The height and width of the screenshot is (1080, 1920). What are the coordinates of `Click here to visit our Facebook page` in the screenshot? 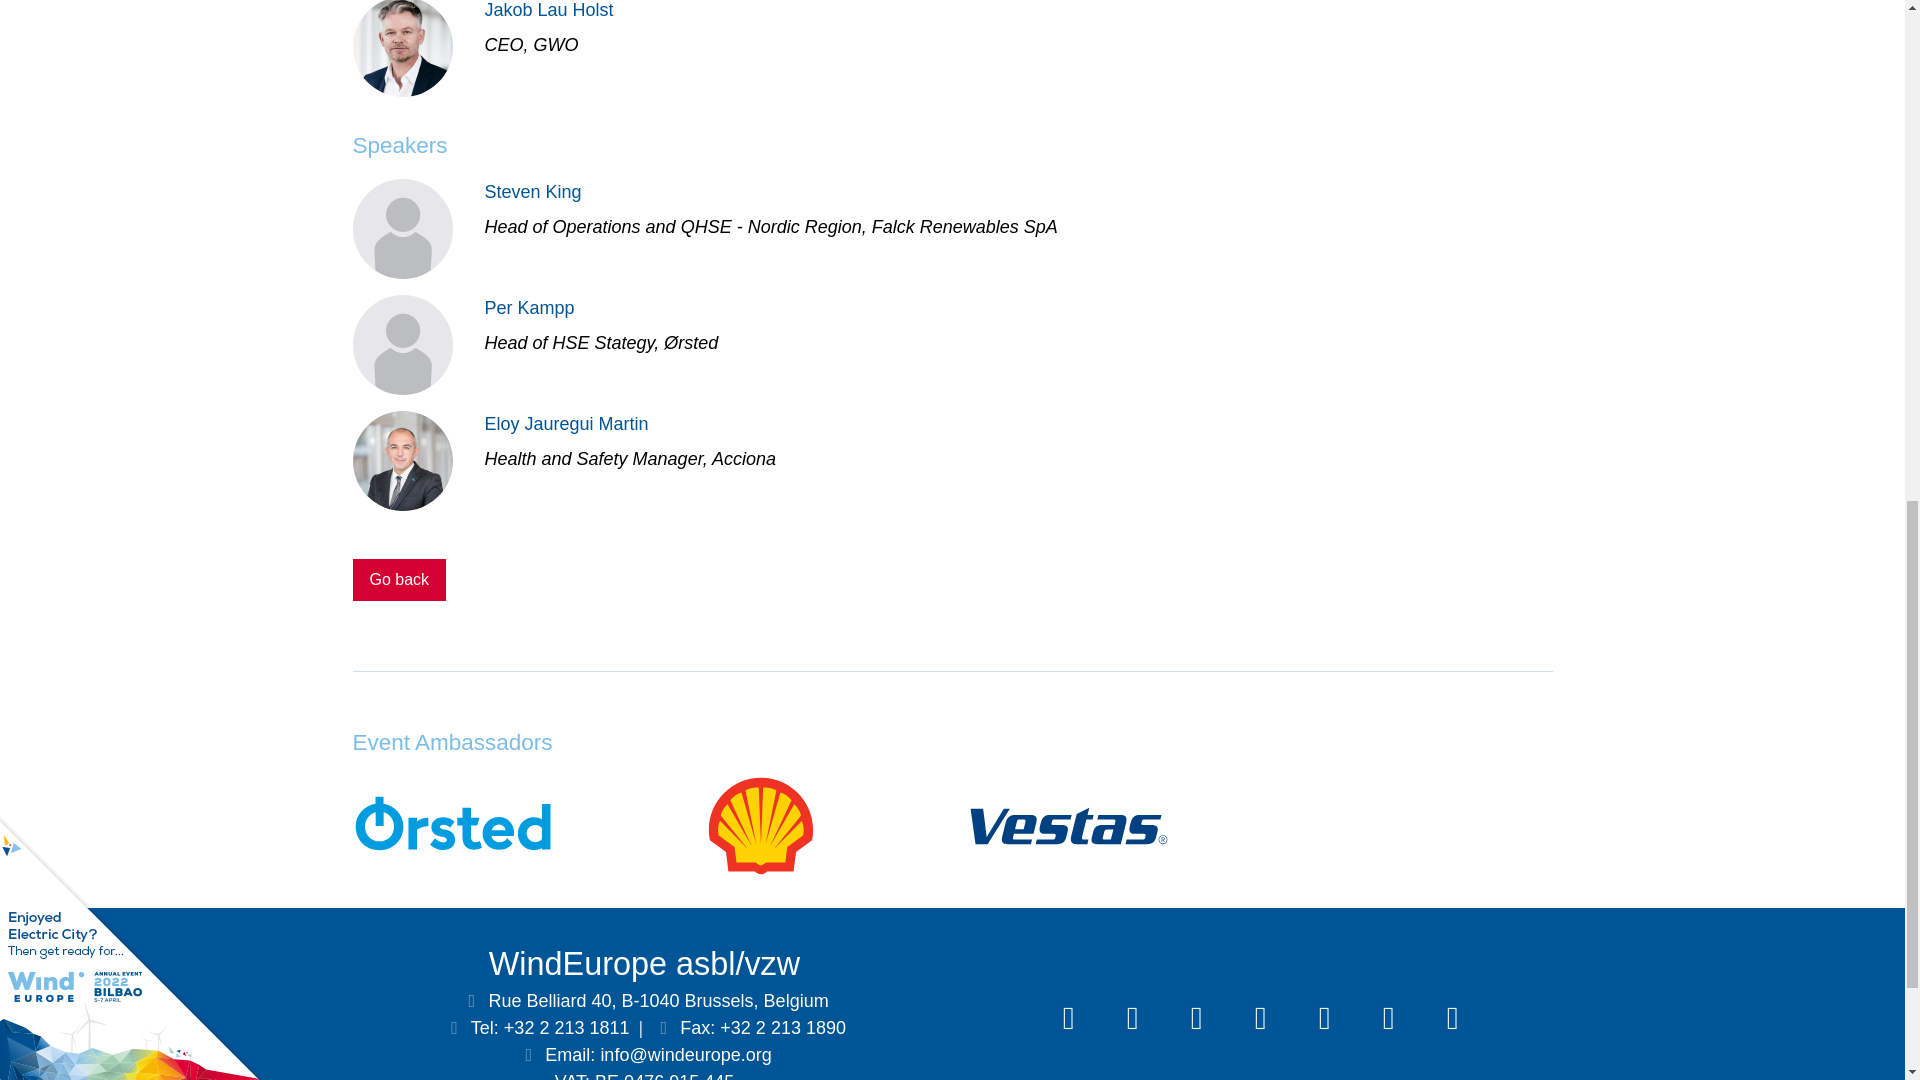 It's located at (1260, 1018).